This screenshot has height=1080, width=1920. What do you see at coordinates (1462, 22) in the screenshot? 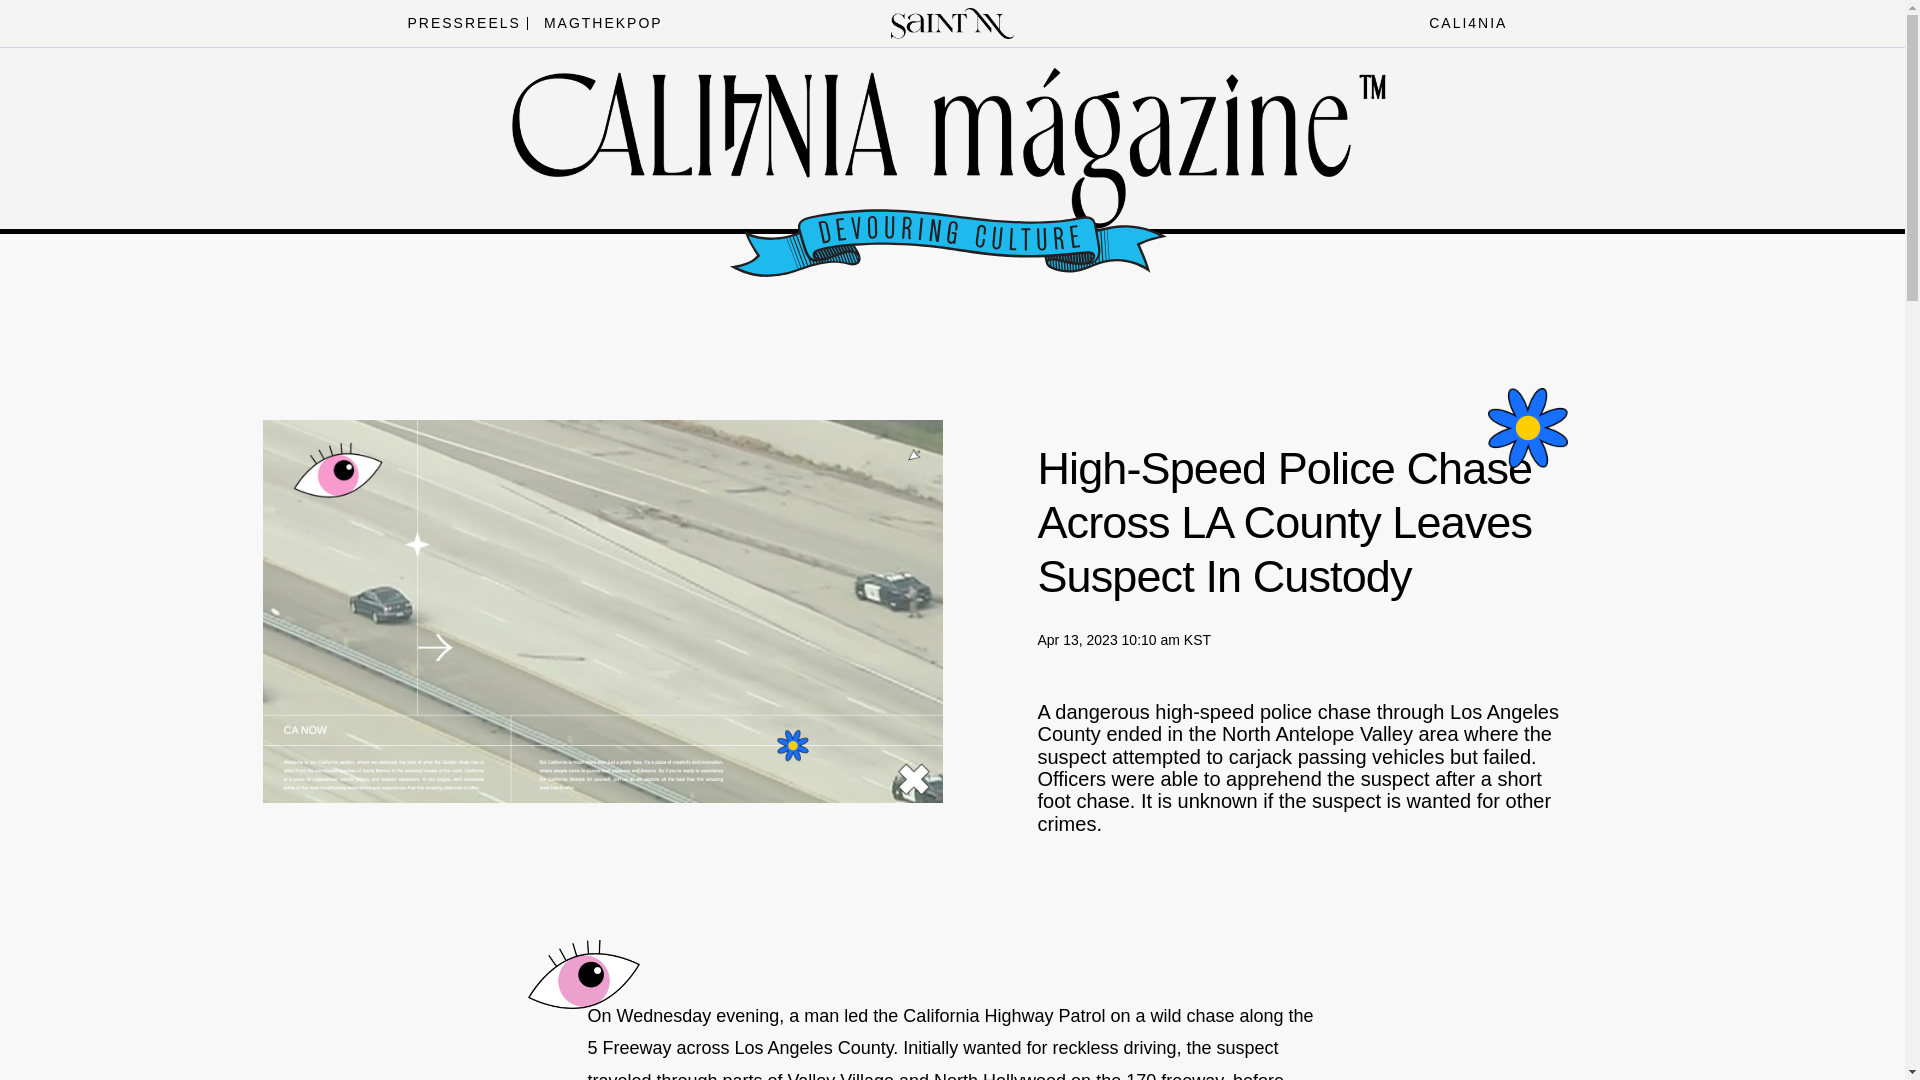
I see `CALI4NIA` at bounding box center [1462, 22].